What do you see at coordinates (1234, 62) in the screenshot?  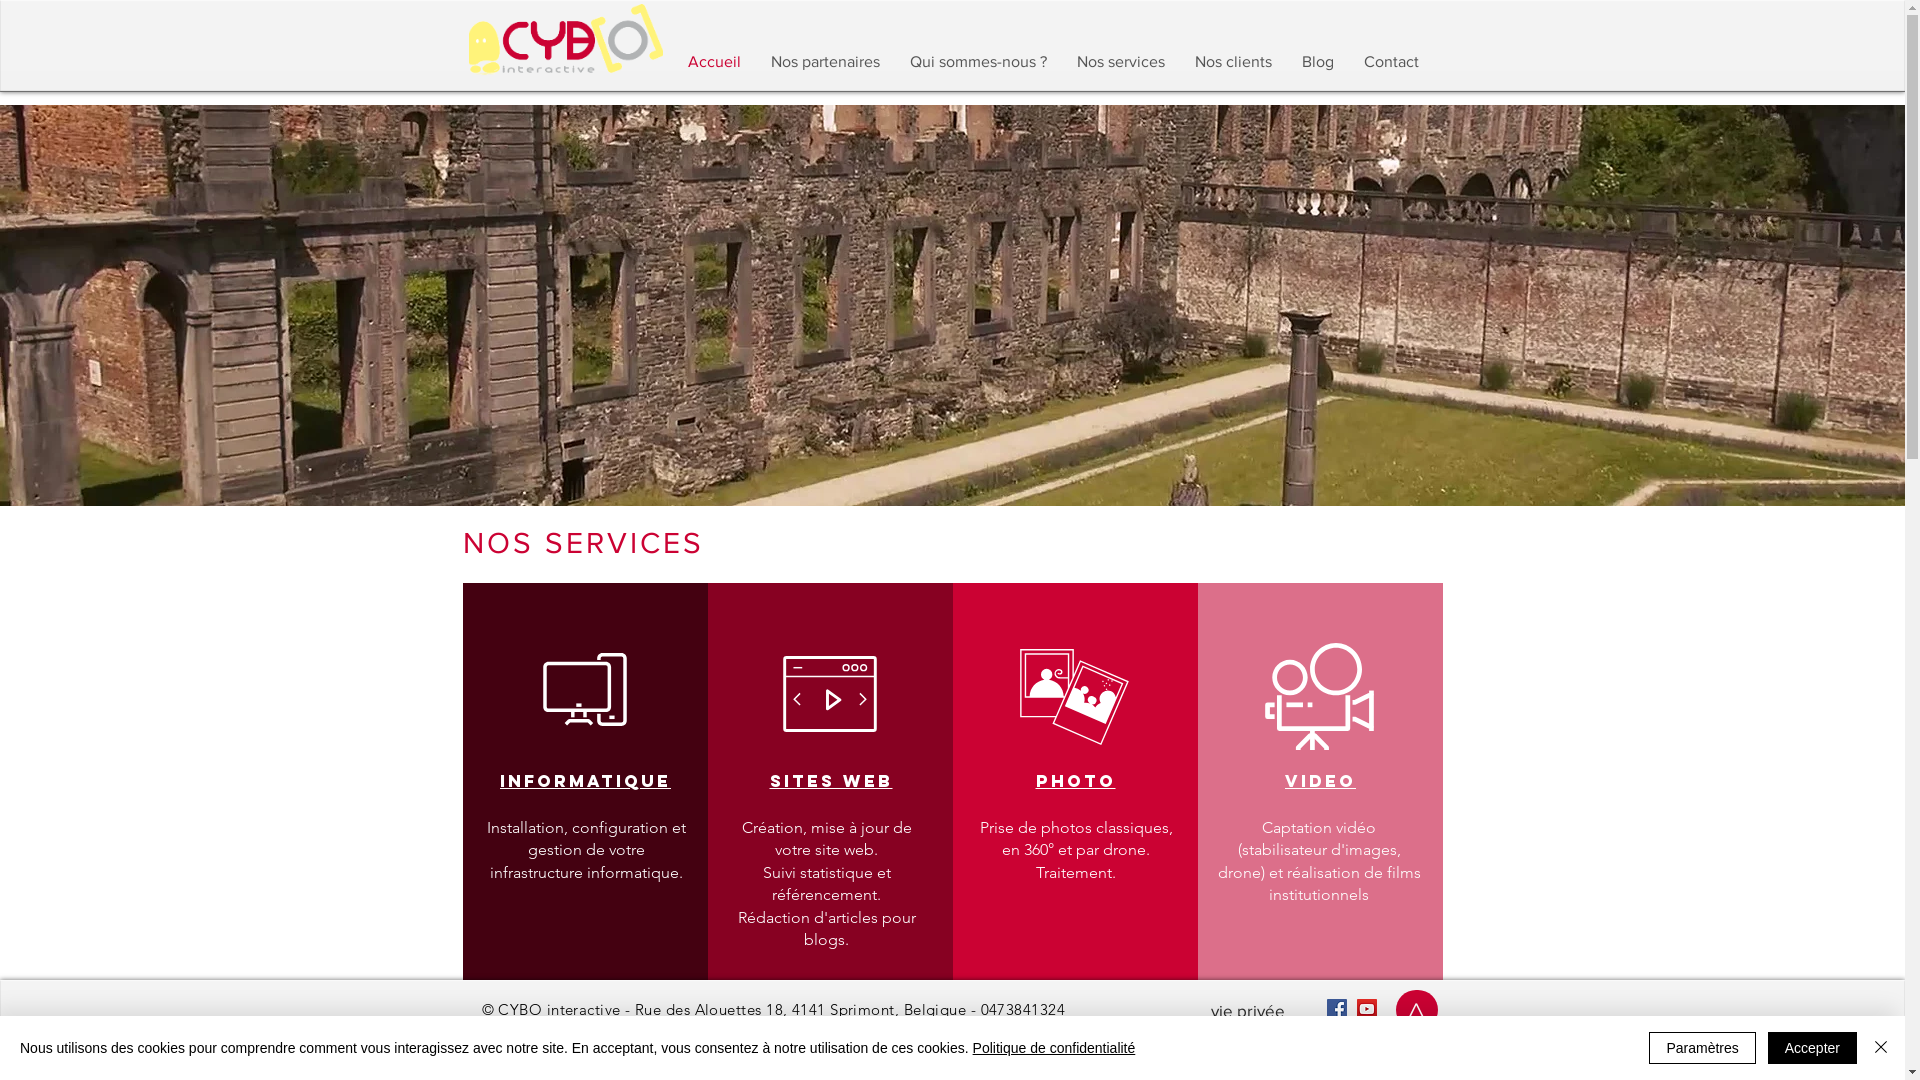 I see `Nos clients` at bounding box center [1234, 62].